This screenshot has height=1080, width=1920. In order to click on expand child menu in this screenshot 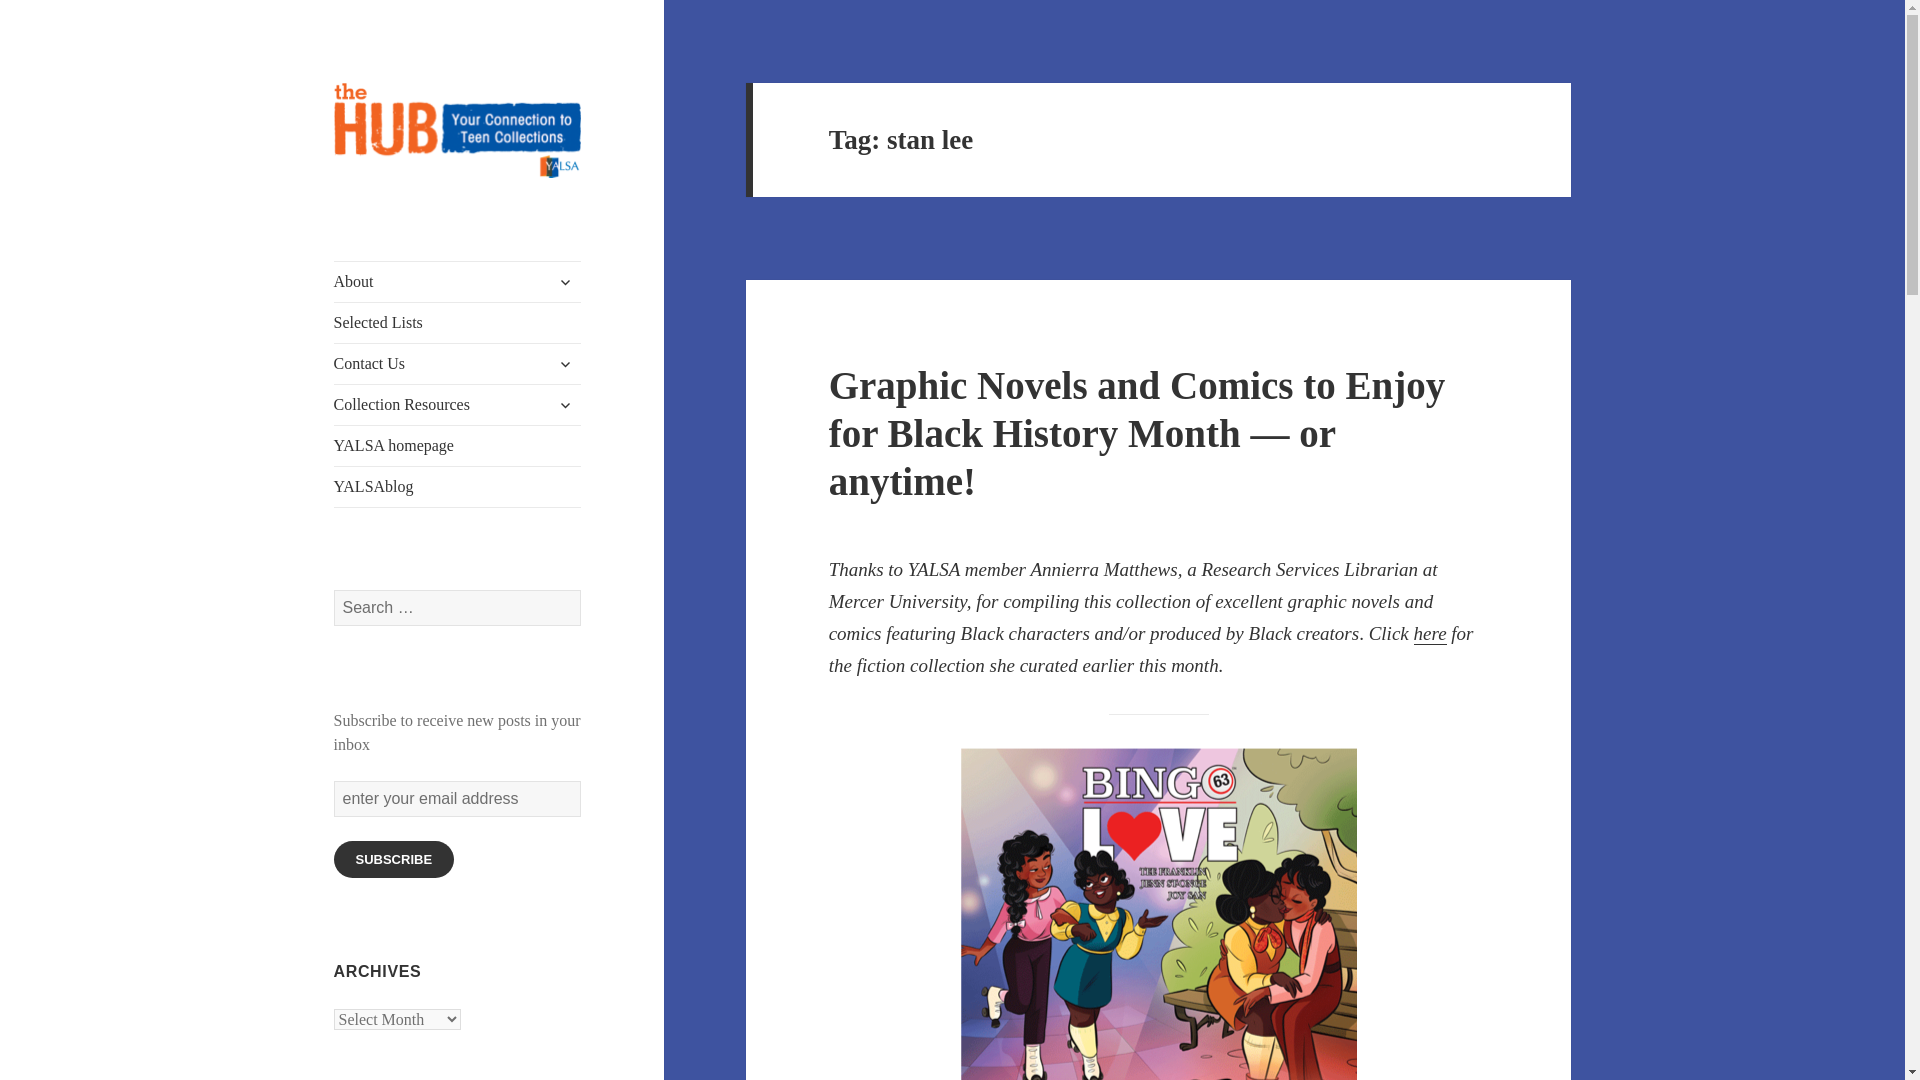, I will do `click(565, 282)`.